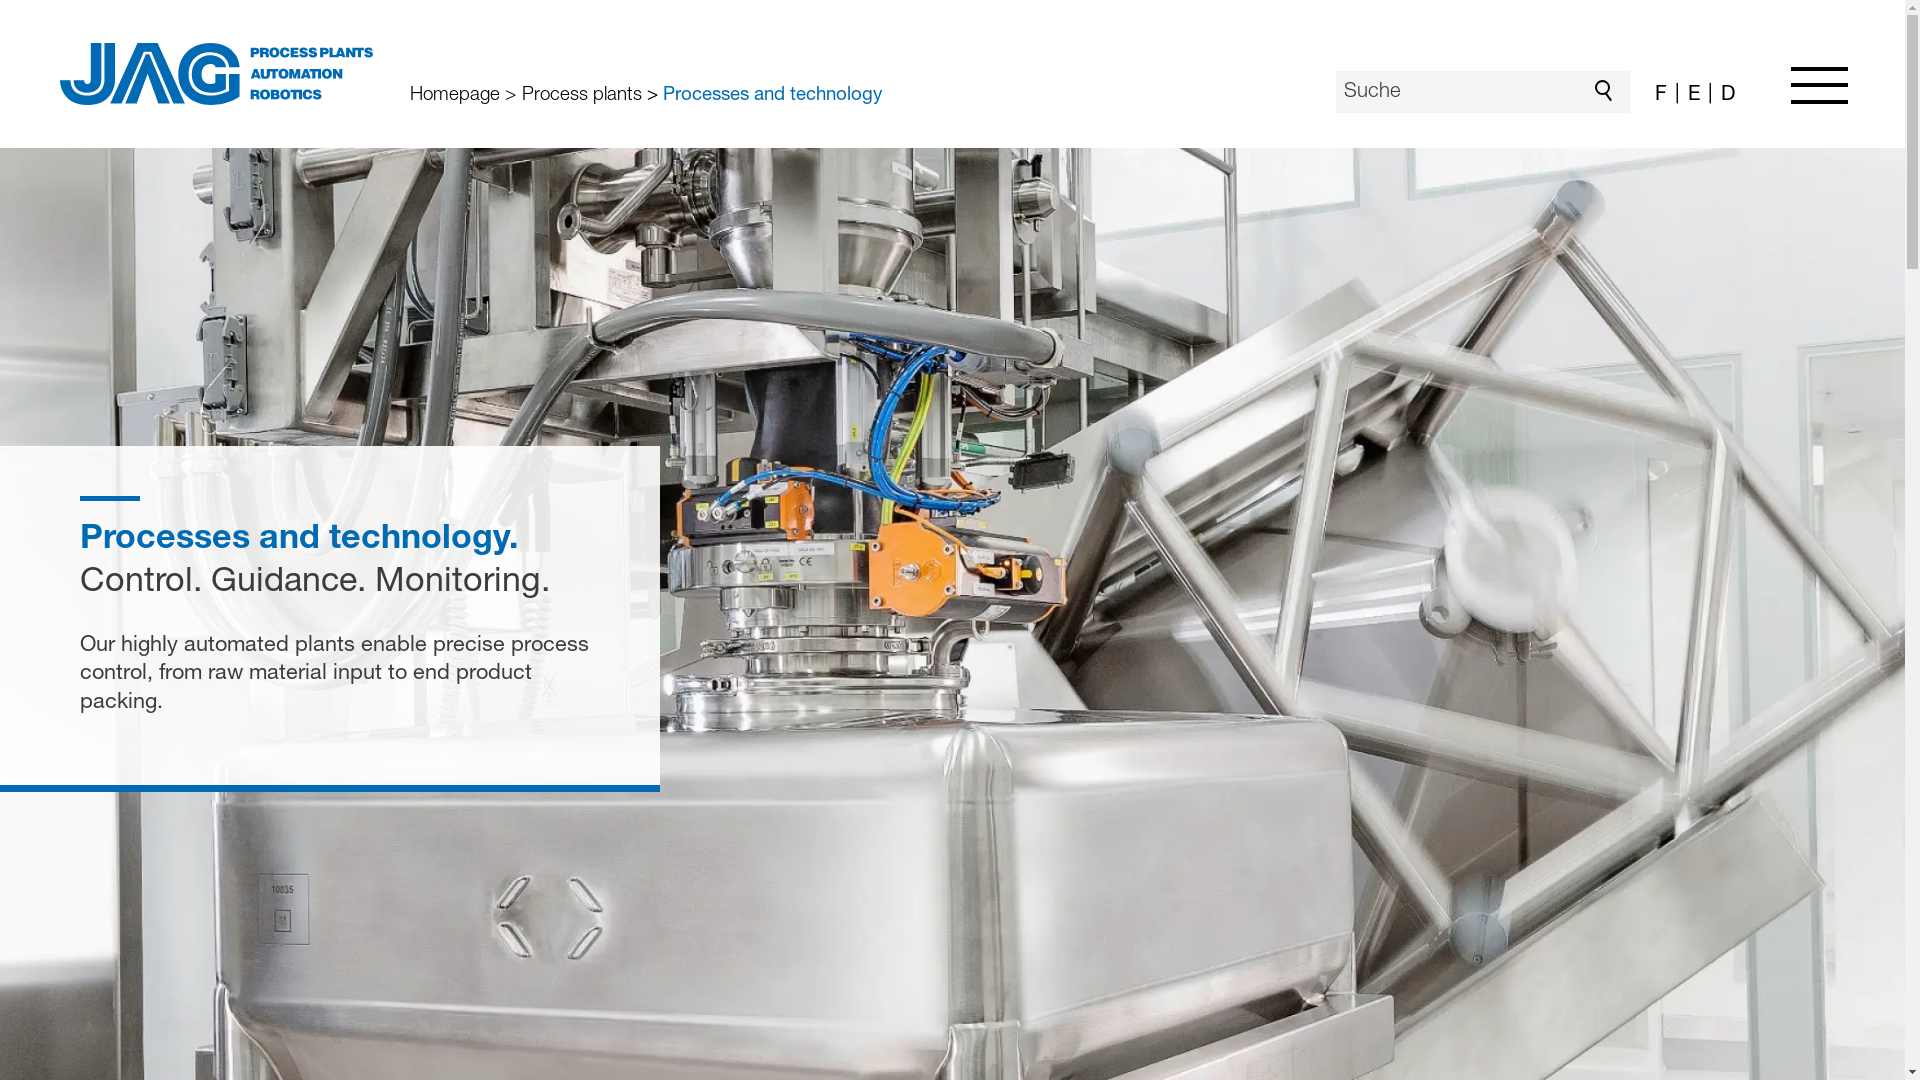  I want to click on D, so click(1720, 96).